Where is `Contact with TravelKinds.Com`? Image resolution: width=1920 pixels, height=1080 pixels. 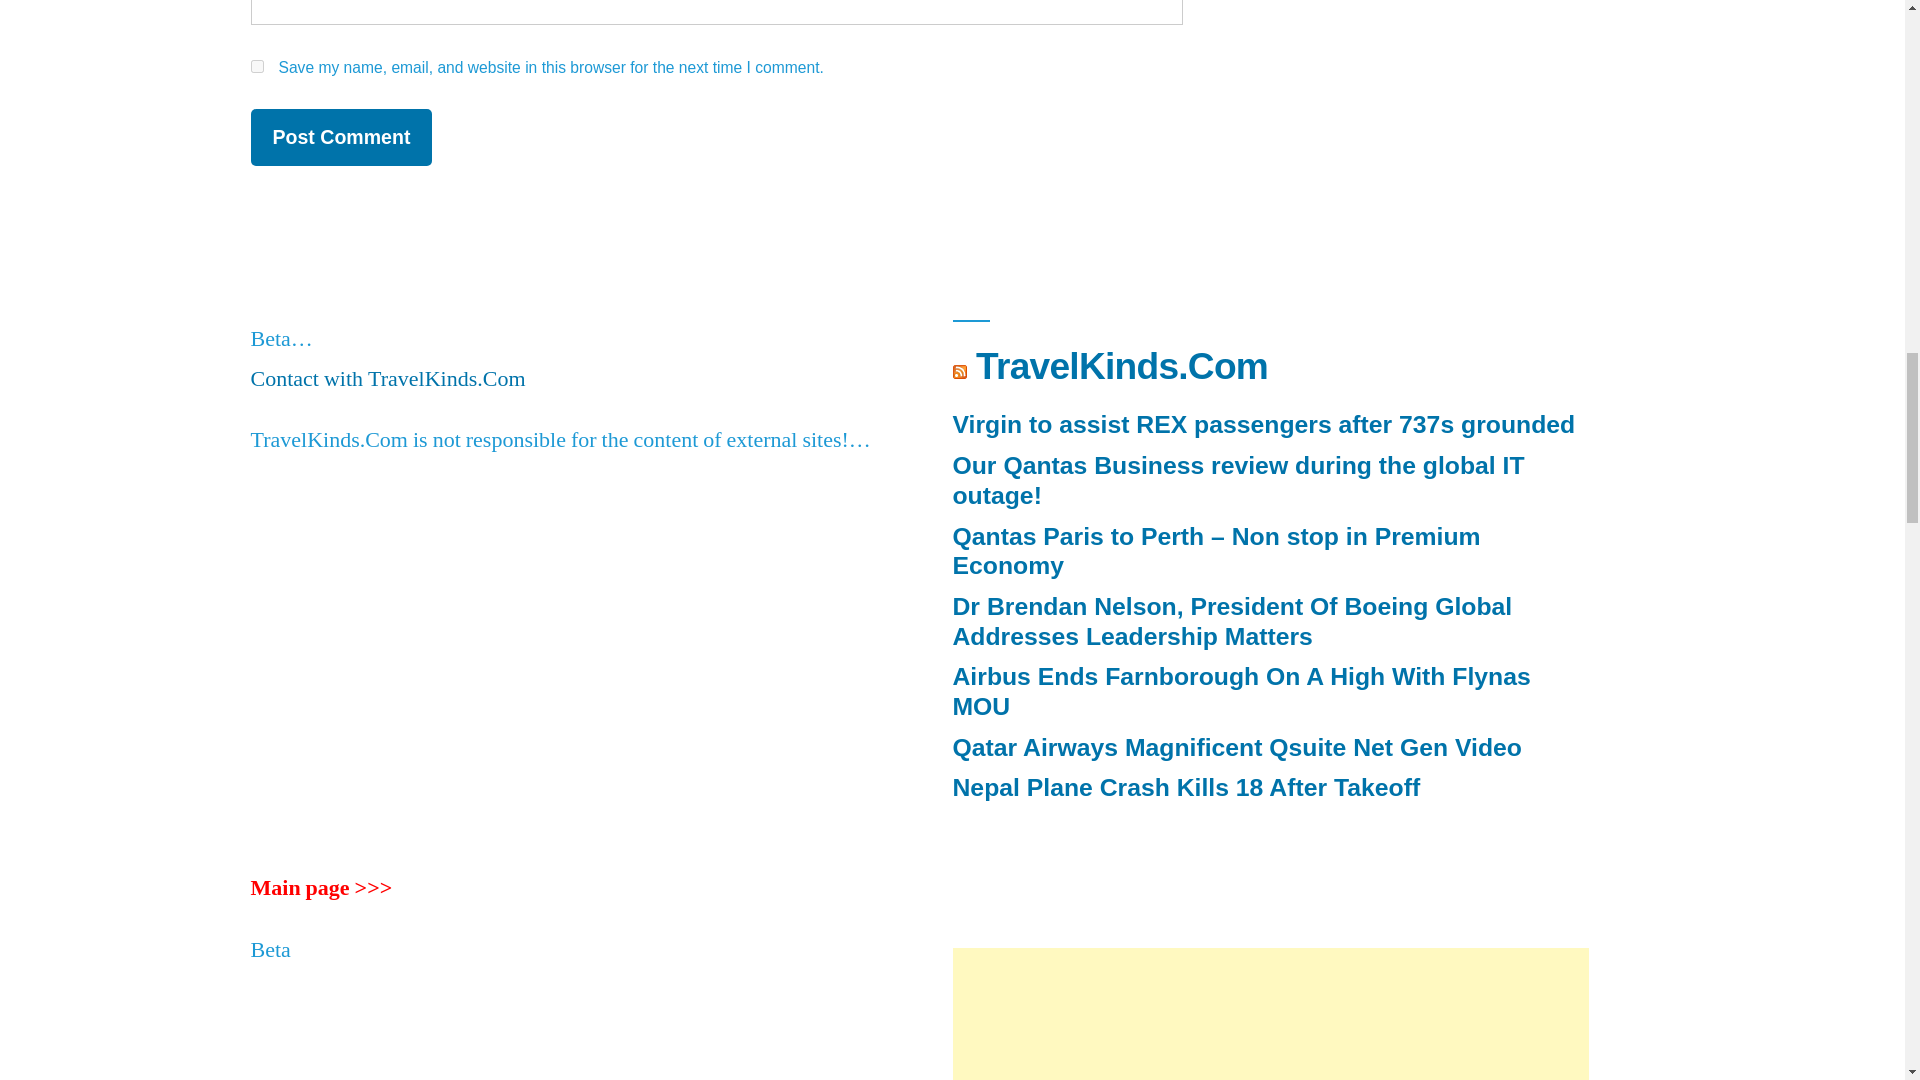 Contact with TravelKinds.Com is located at coordinates (386, 378).